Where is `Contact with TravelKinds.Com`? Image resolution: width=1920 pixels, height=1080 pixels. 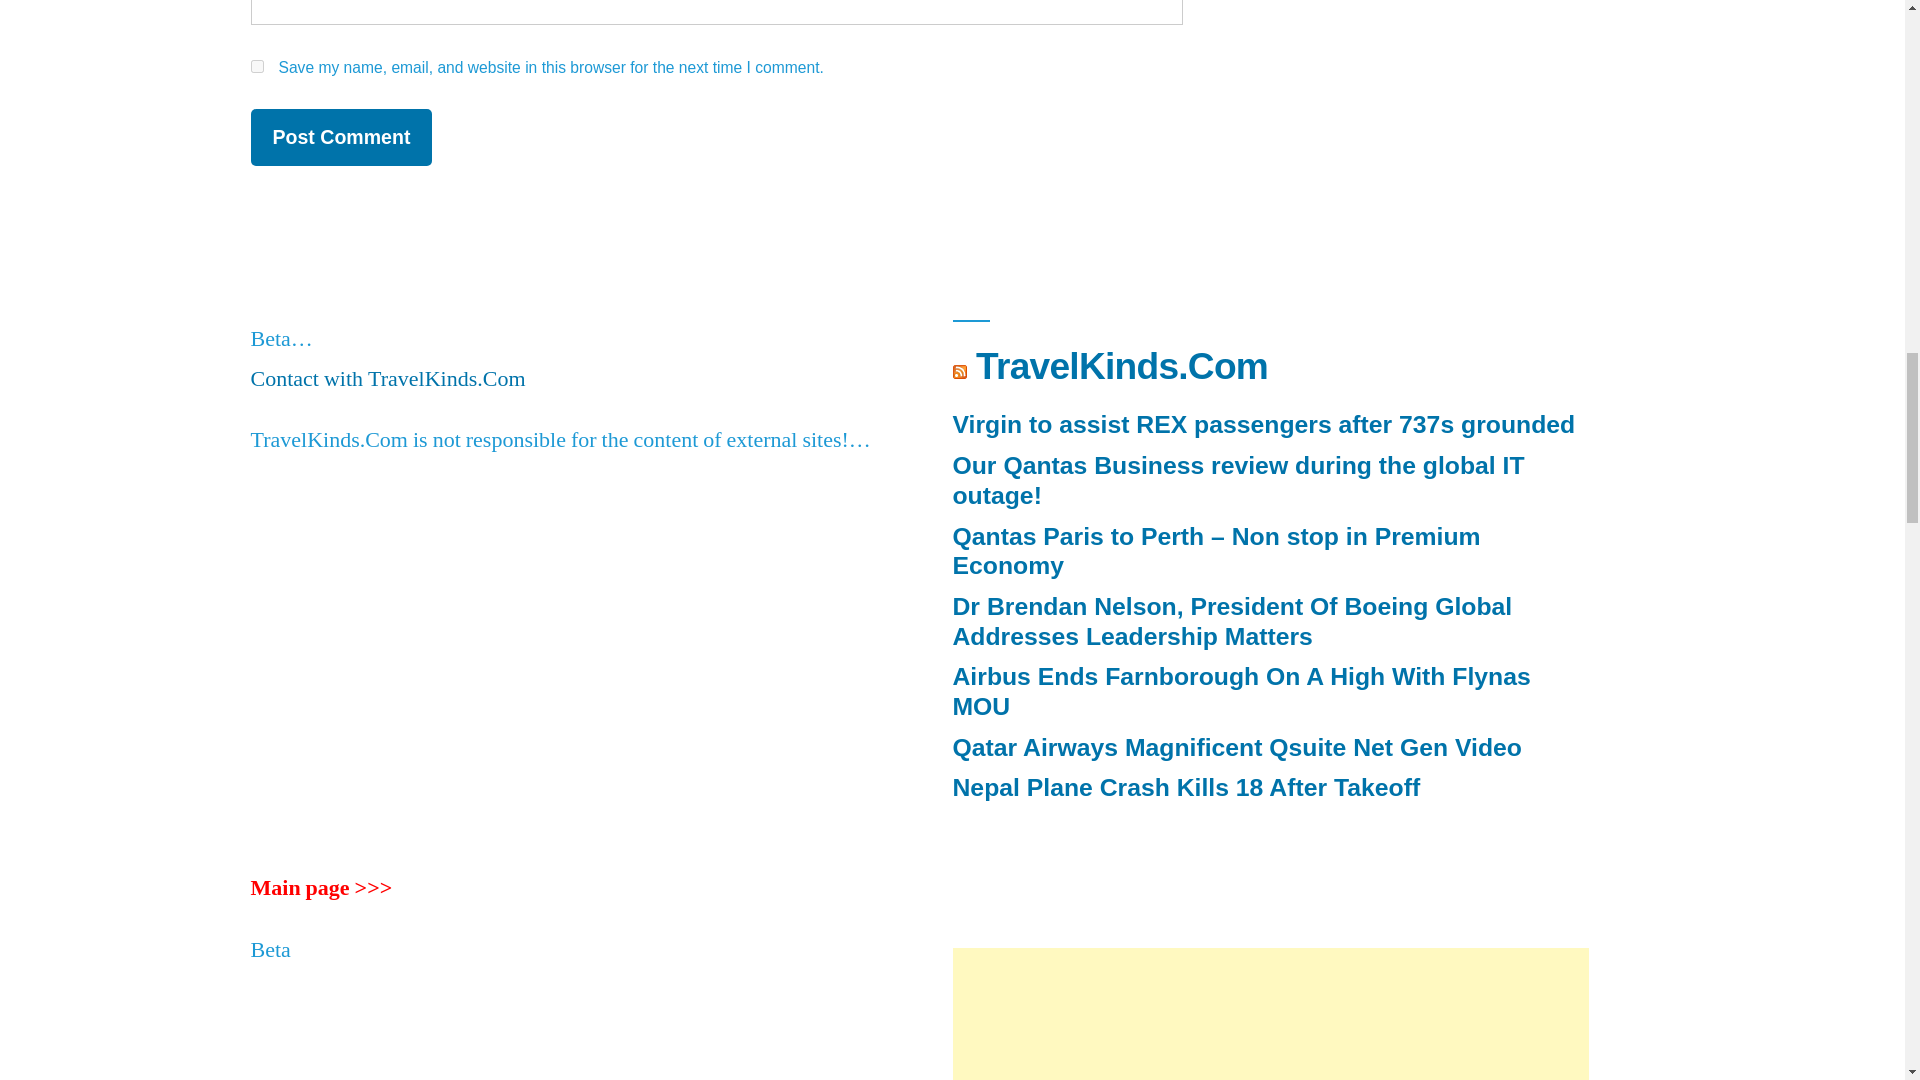 Contact with TravelKinds.Com is located at coordinates (386, 378).